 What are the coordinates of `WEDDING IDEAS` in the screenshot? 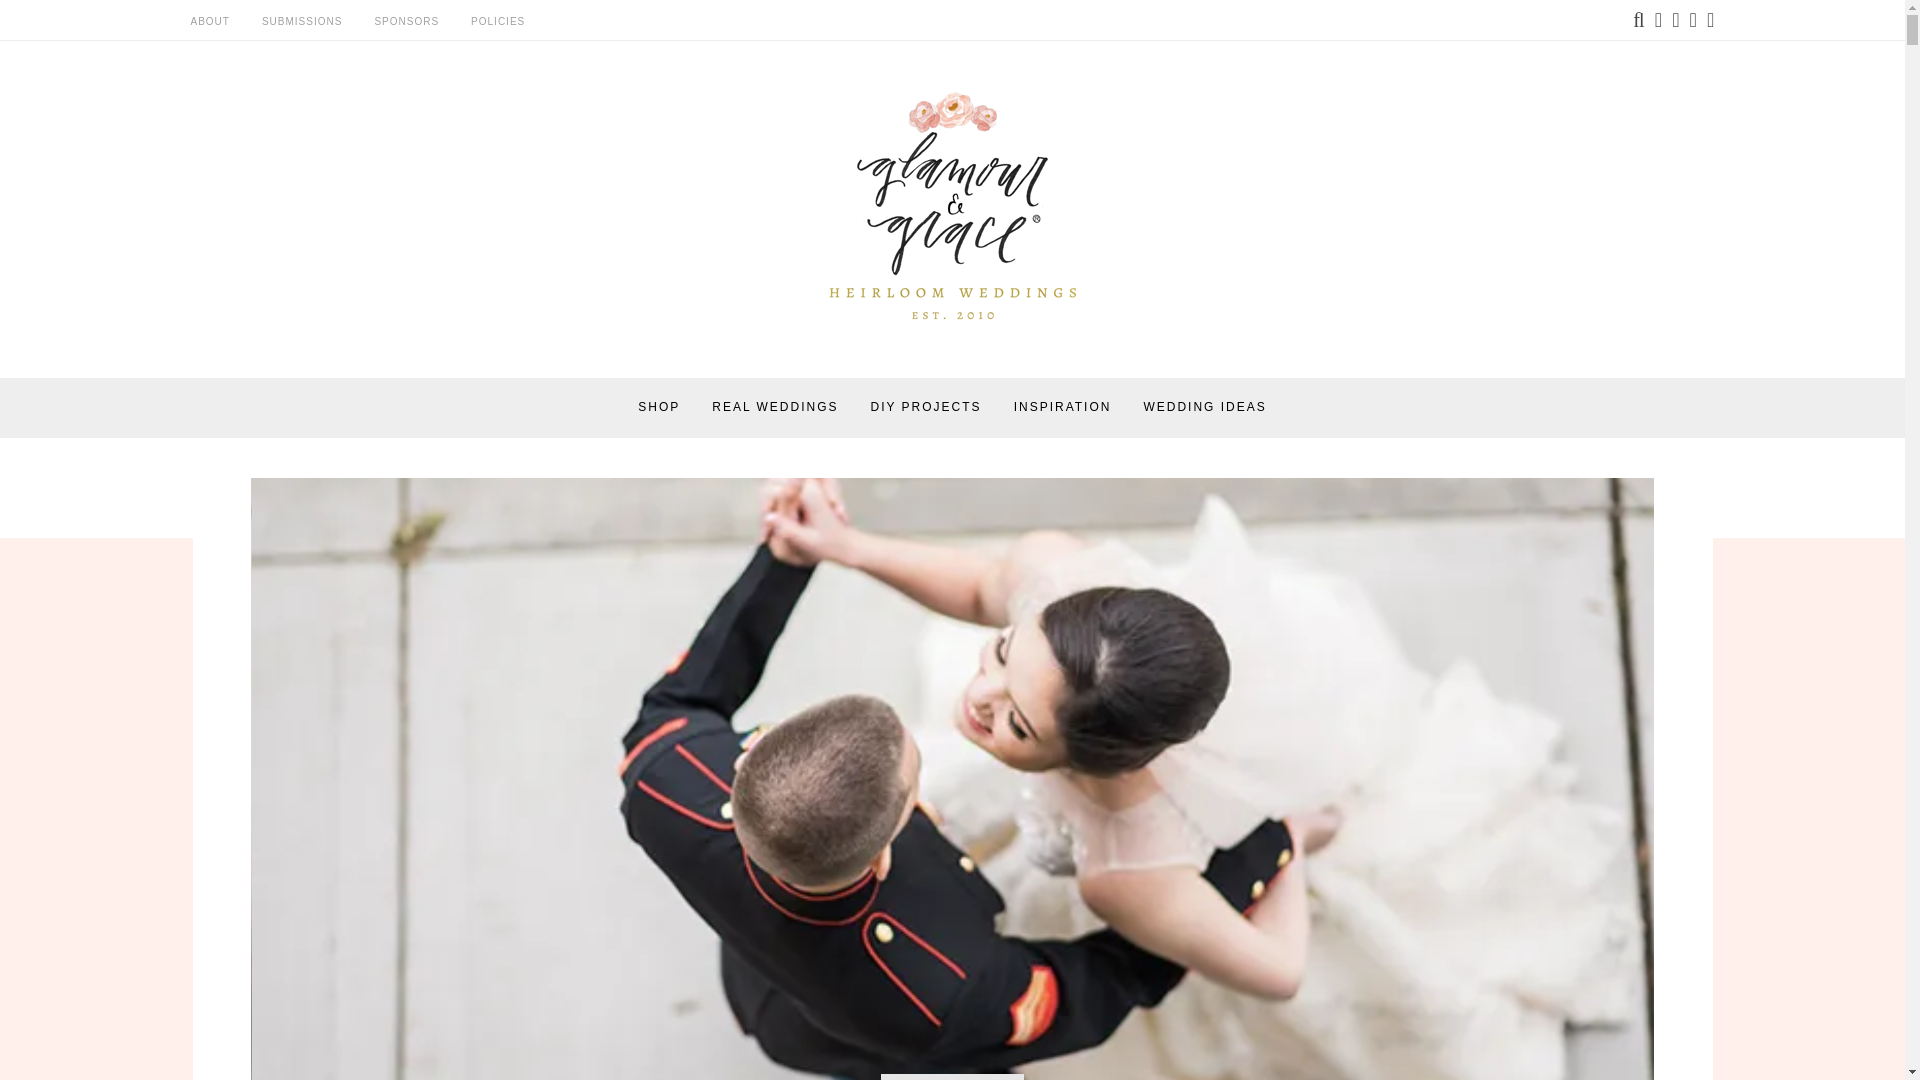 It's located at (1204, 407).